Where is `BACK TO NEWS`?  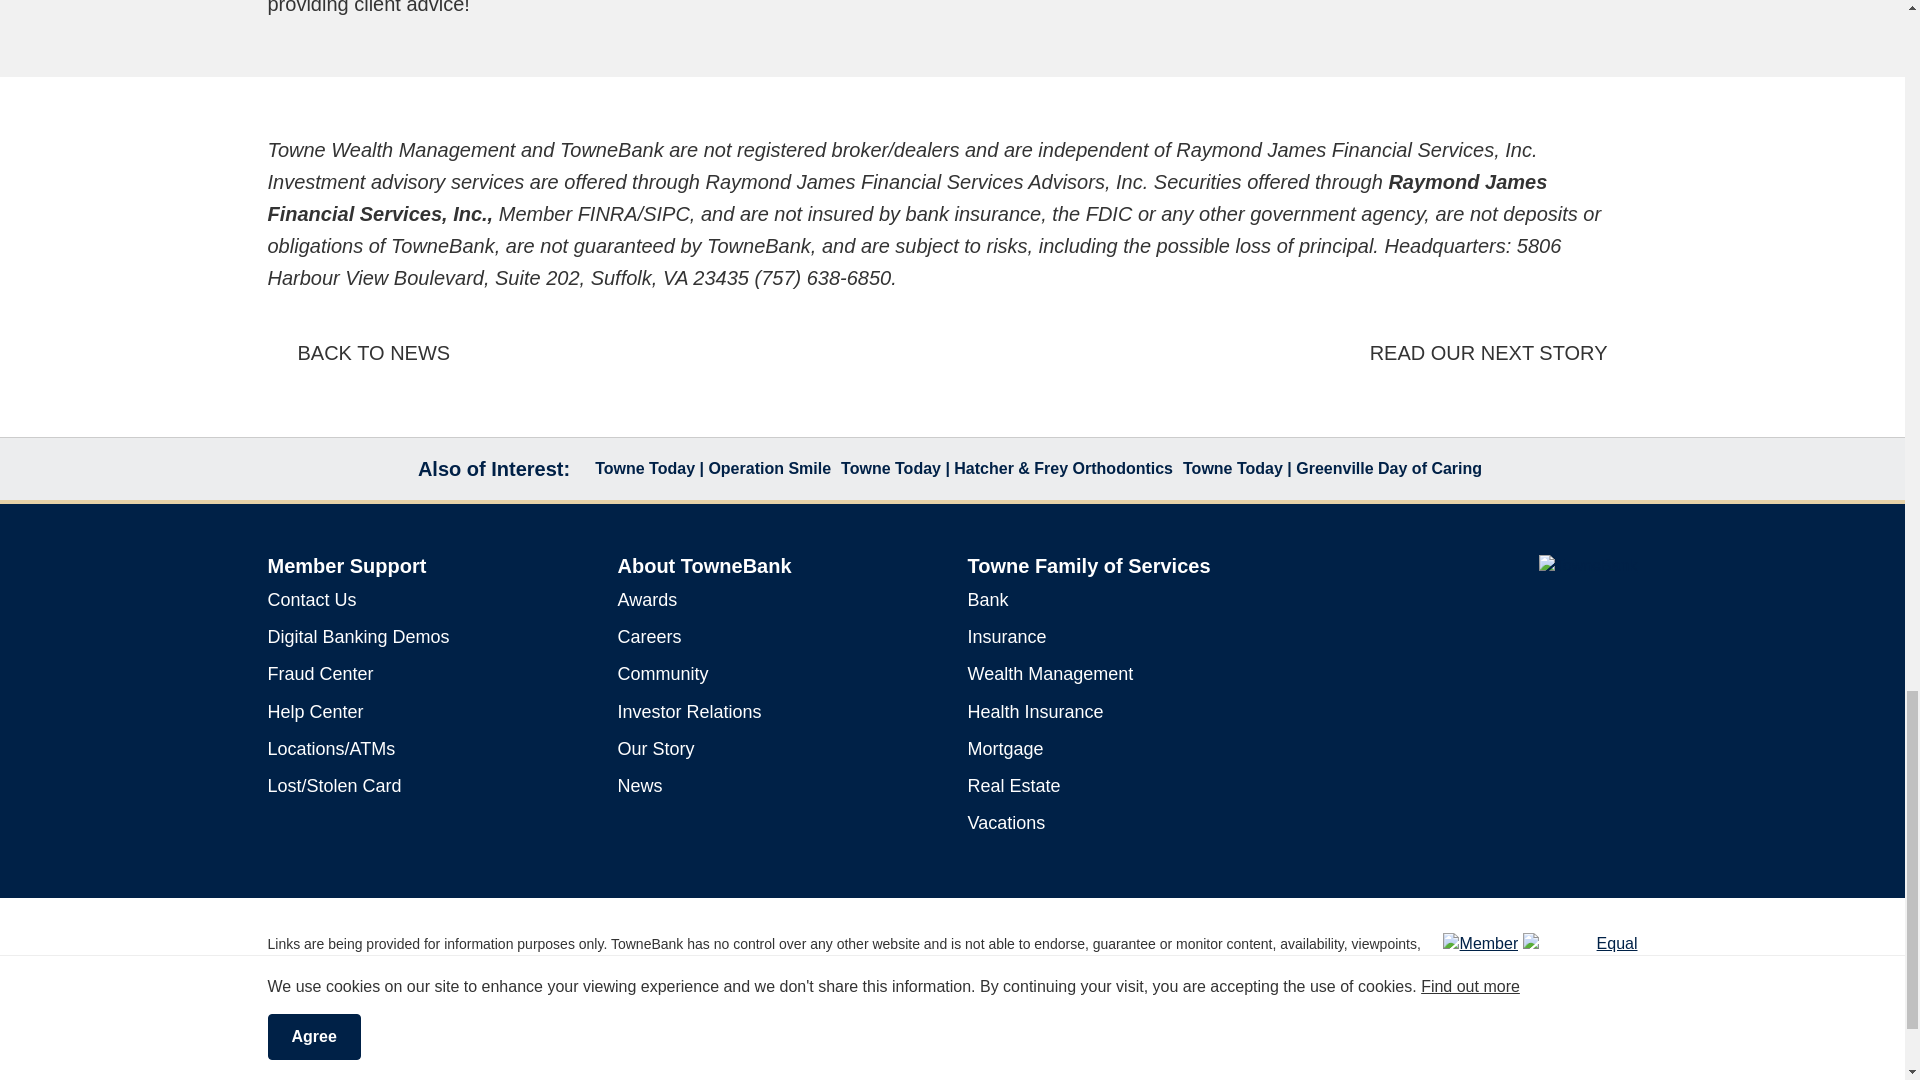
BACK TO NEWS is located at coordinates (360, 353).